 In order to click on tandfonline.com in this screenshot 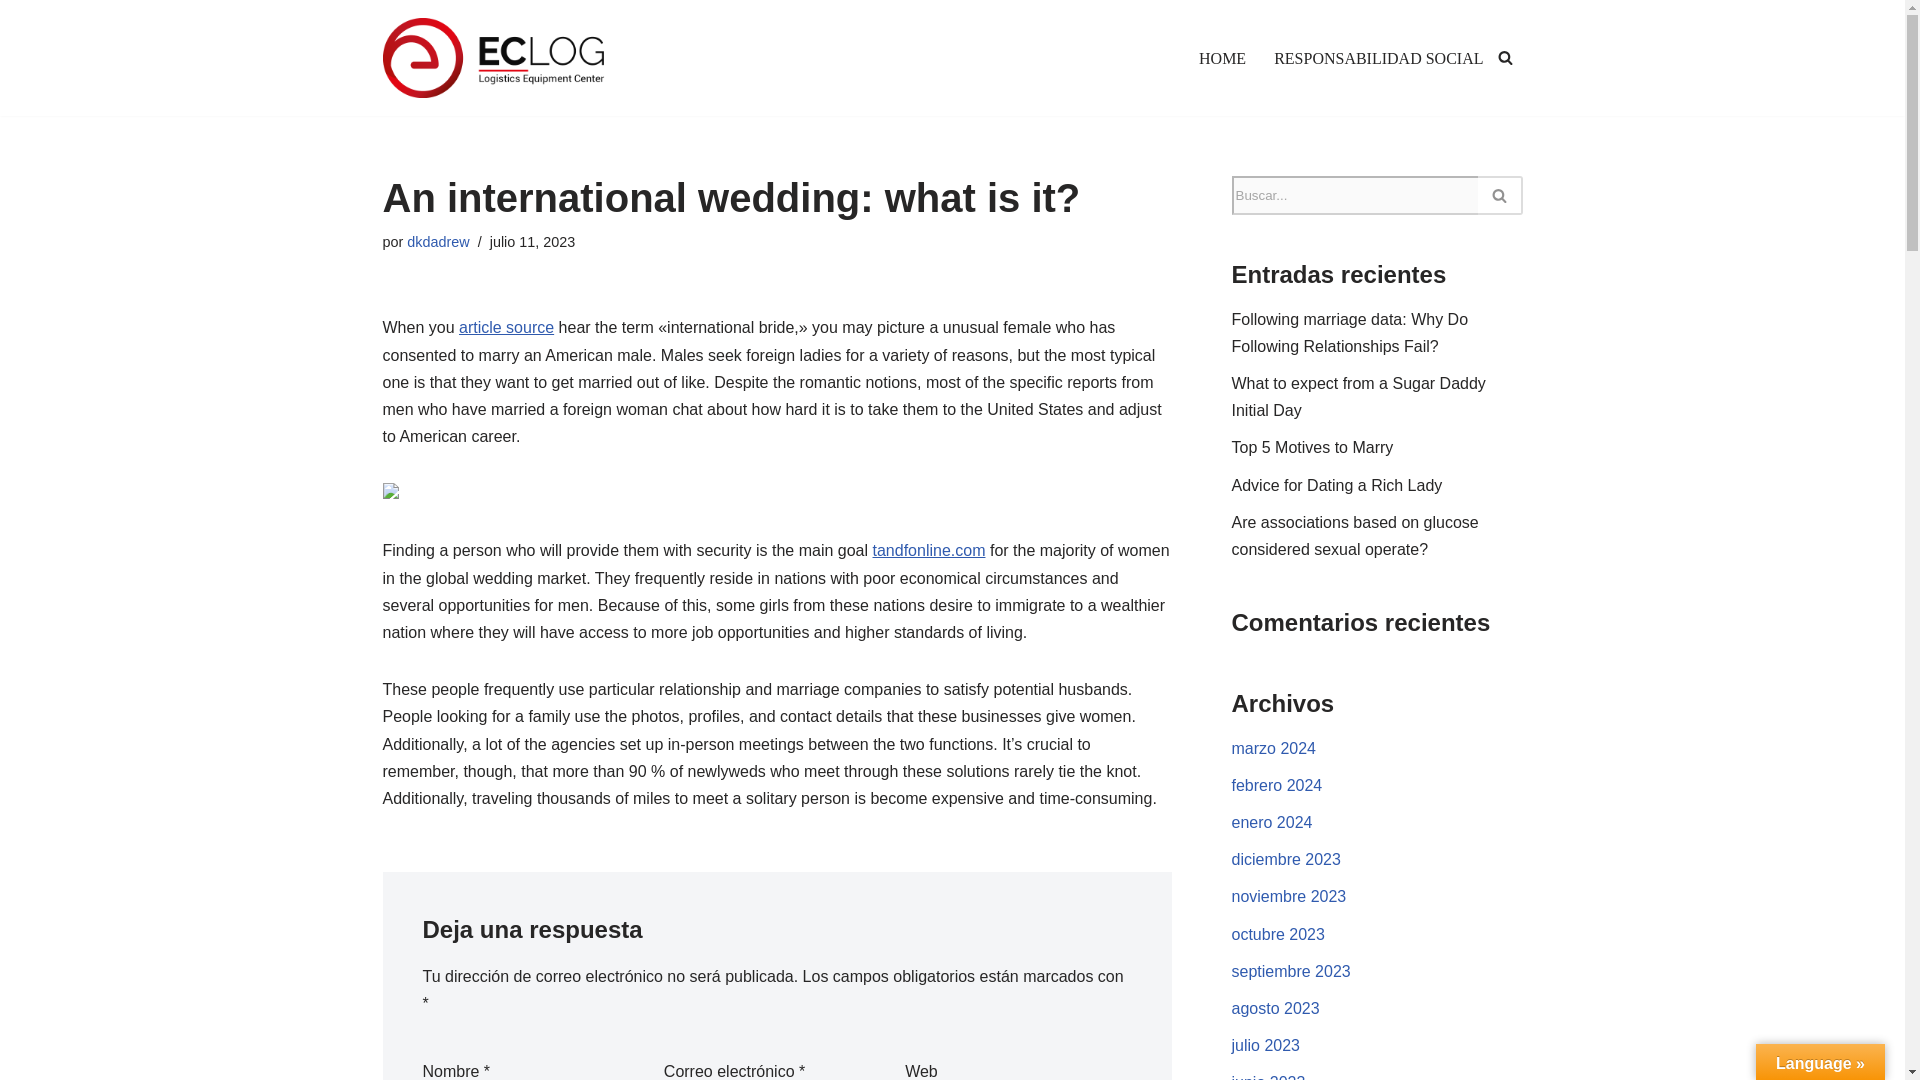, I will do `click(930, 550)`.